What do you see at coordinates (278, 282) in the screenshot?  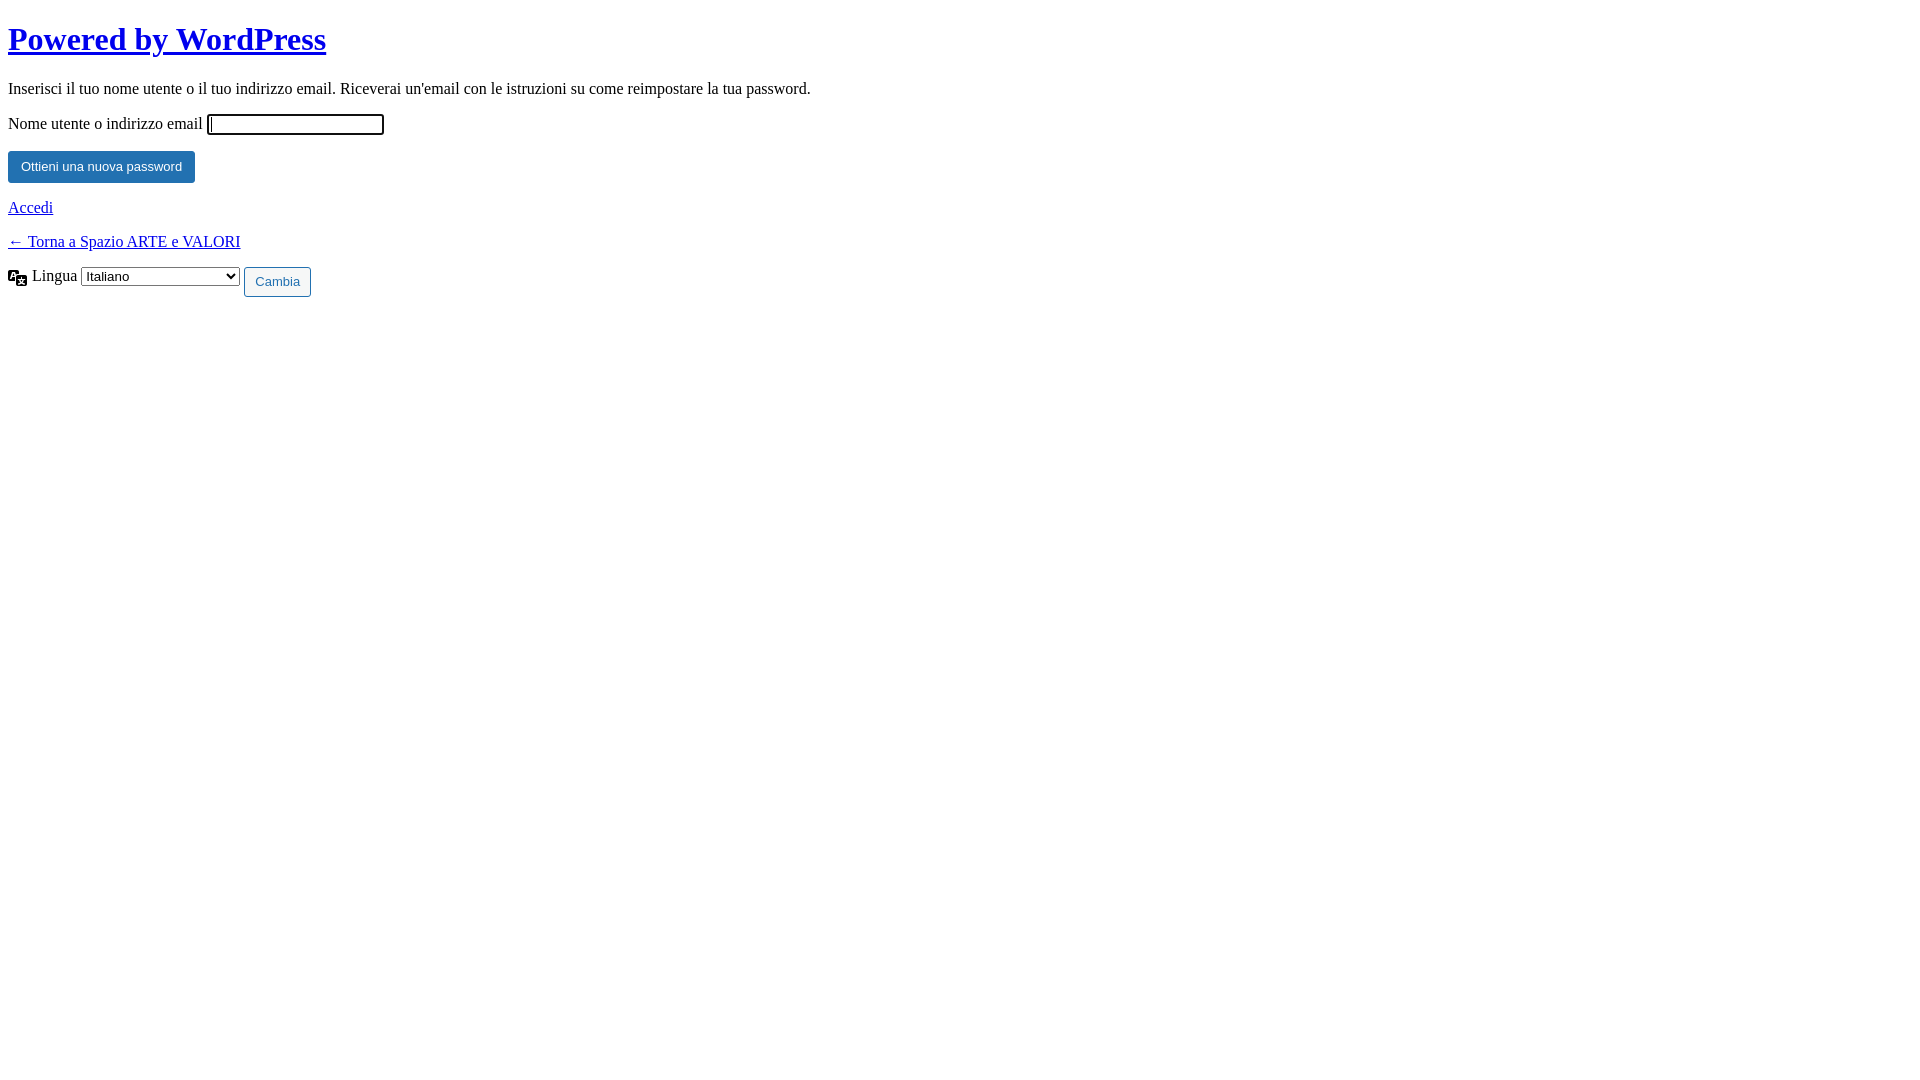 I see `Cambia` at bounding box center [278, 282].